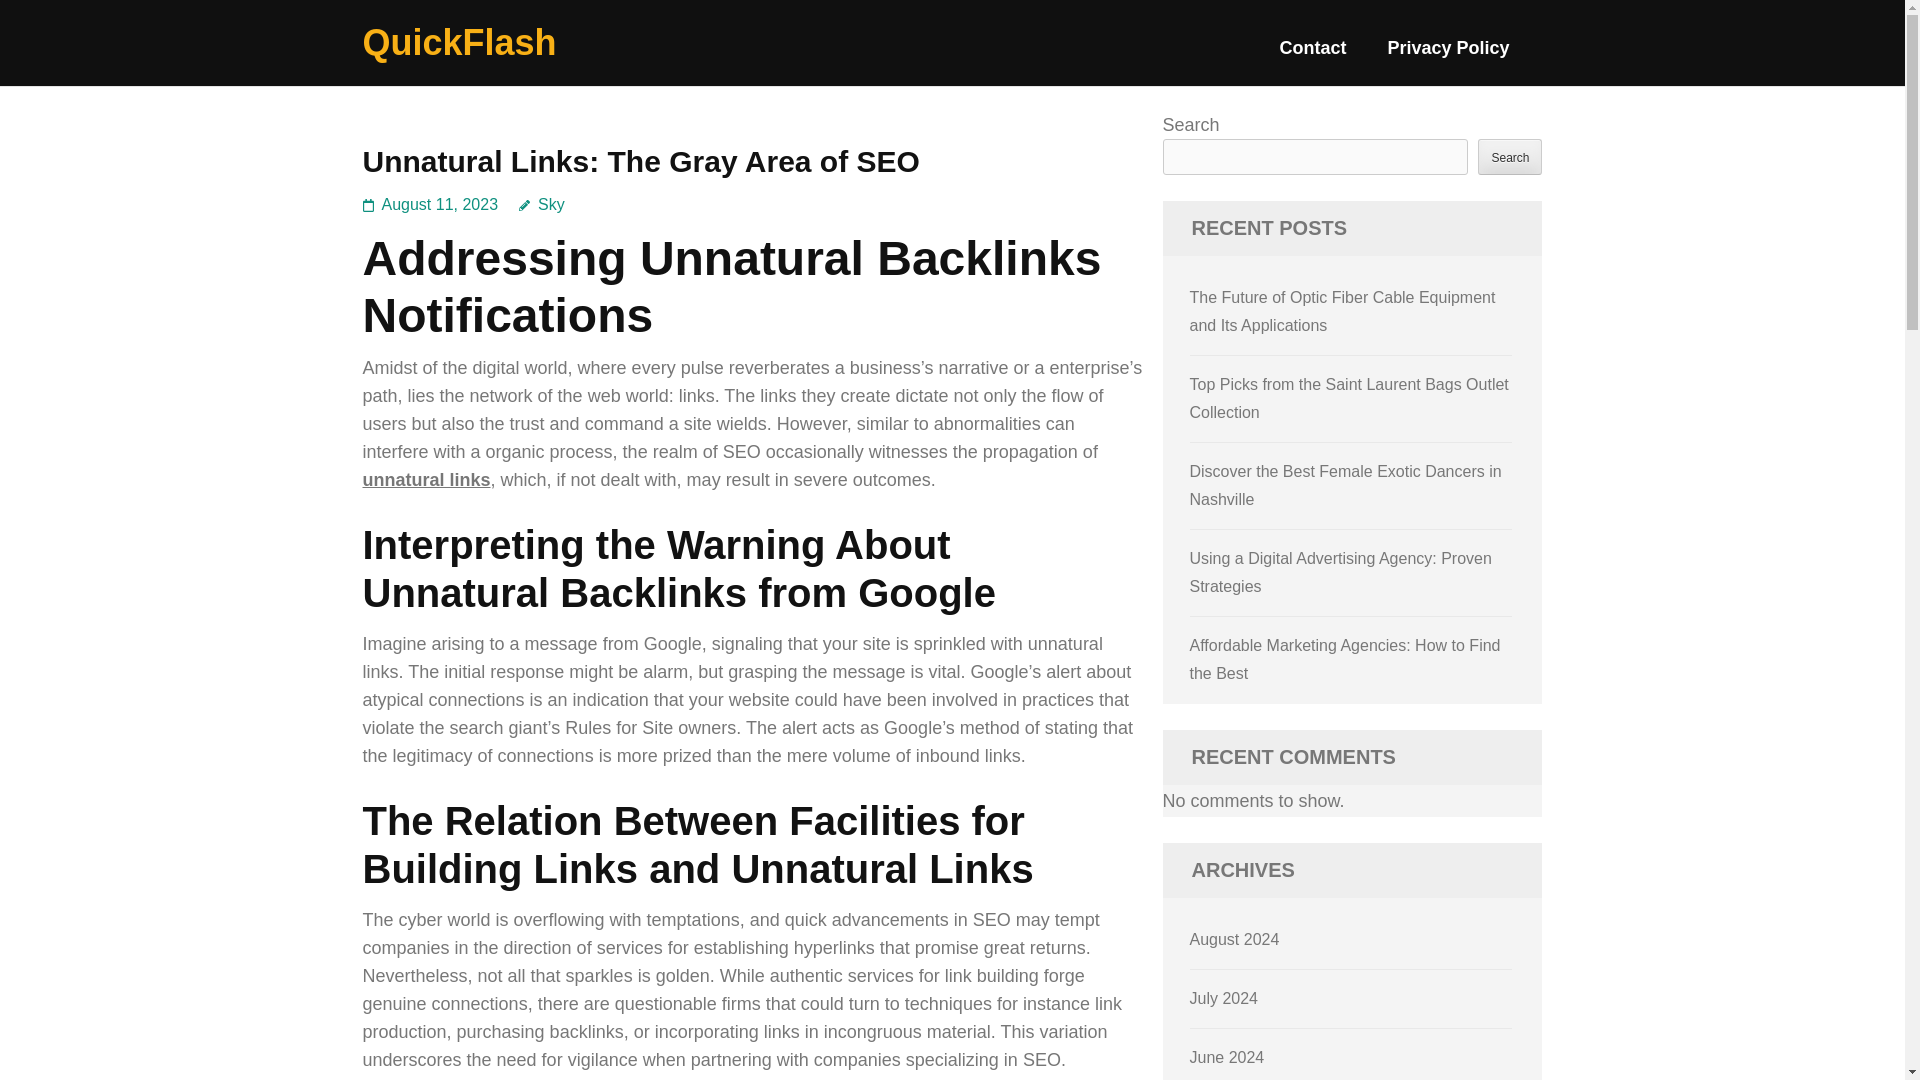  What do you see at coordinates (1340, 572) in the screenshot?
I see `Using a Digital Advertising Agency: Proven Strategies` at bounding box center [1340, 572].